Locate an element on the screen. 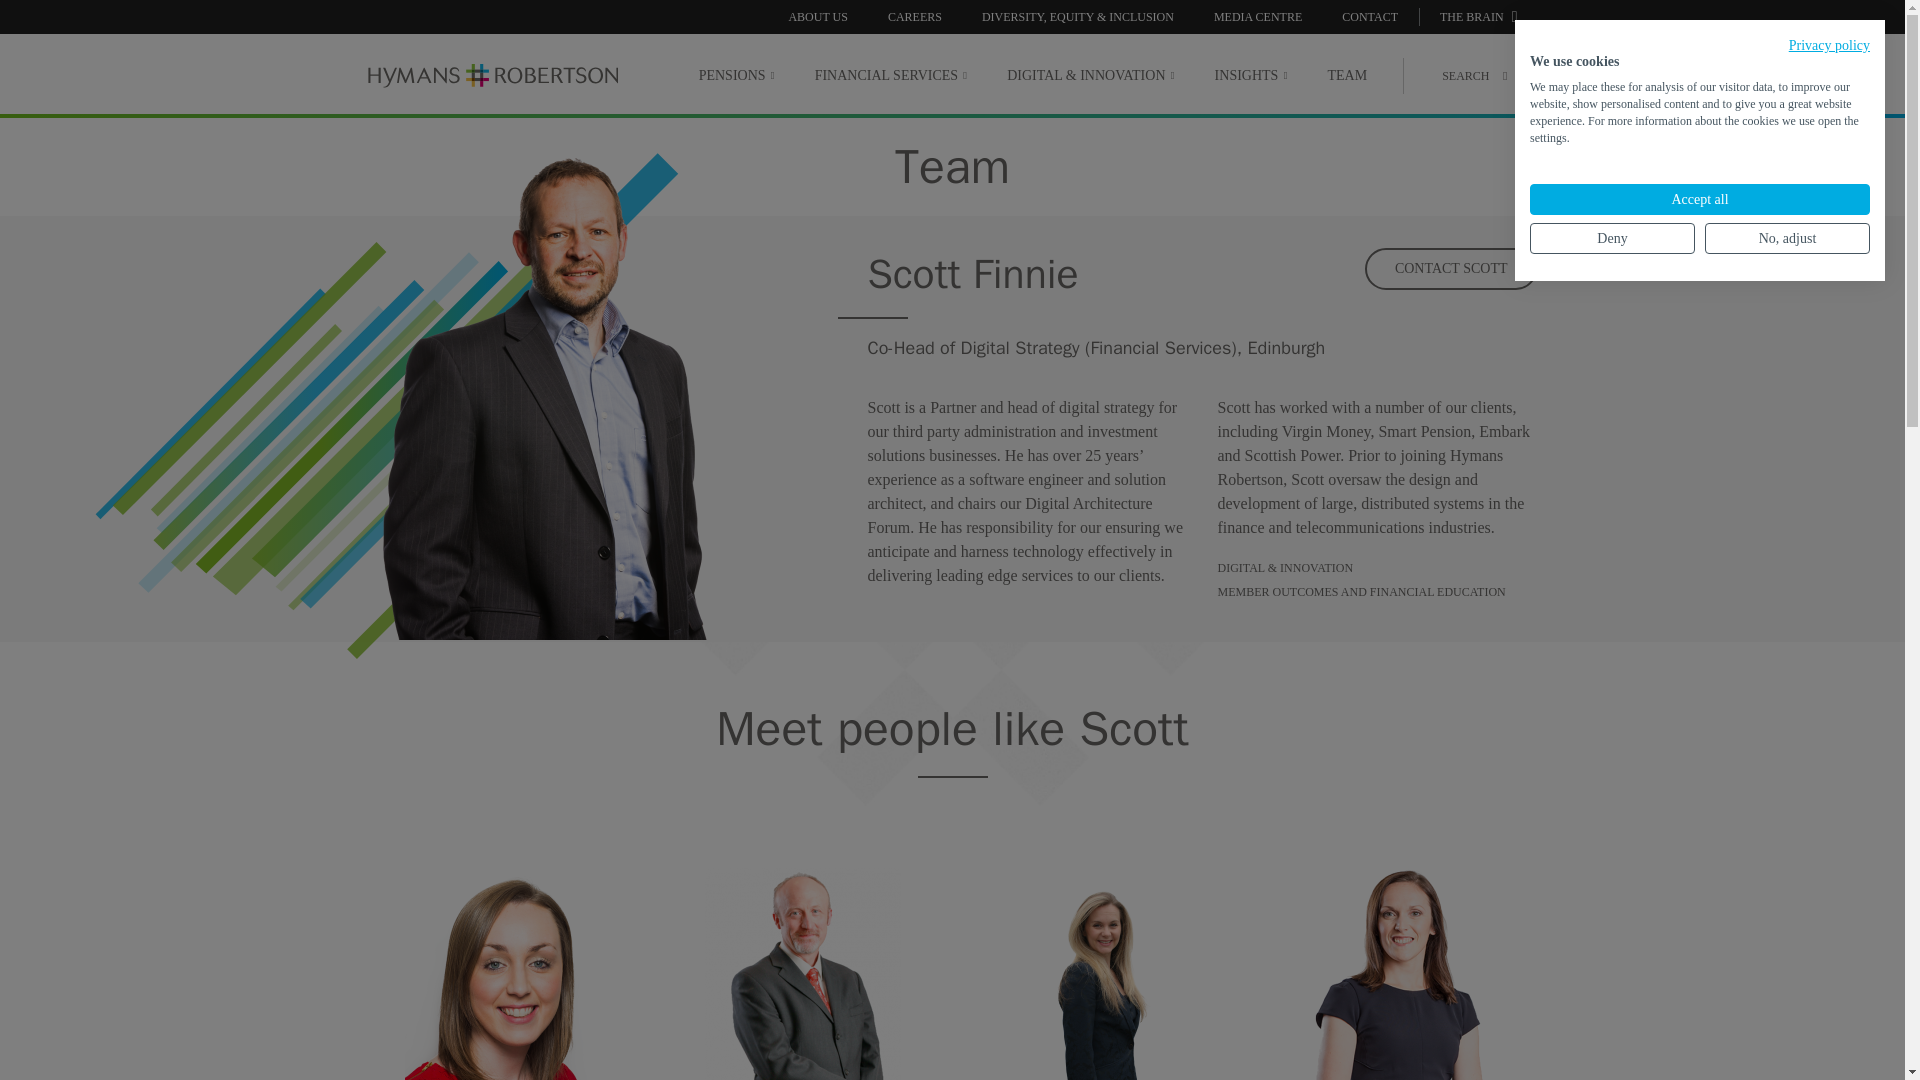 This screenshot has width=1920, height=1080. MEDIA CENTRE is located at coordinates (1257, 16).